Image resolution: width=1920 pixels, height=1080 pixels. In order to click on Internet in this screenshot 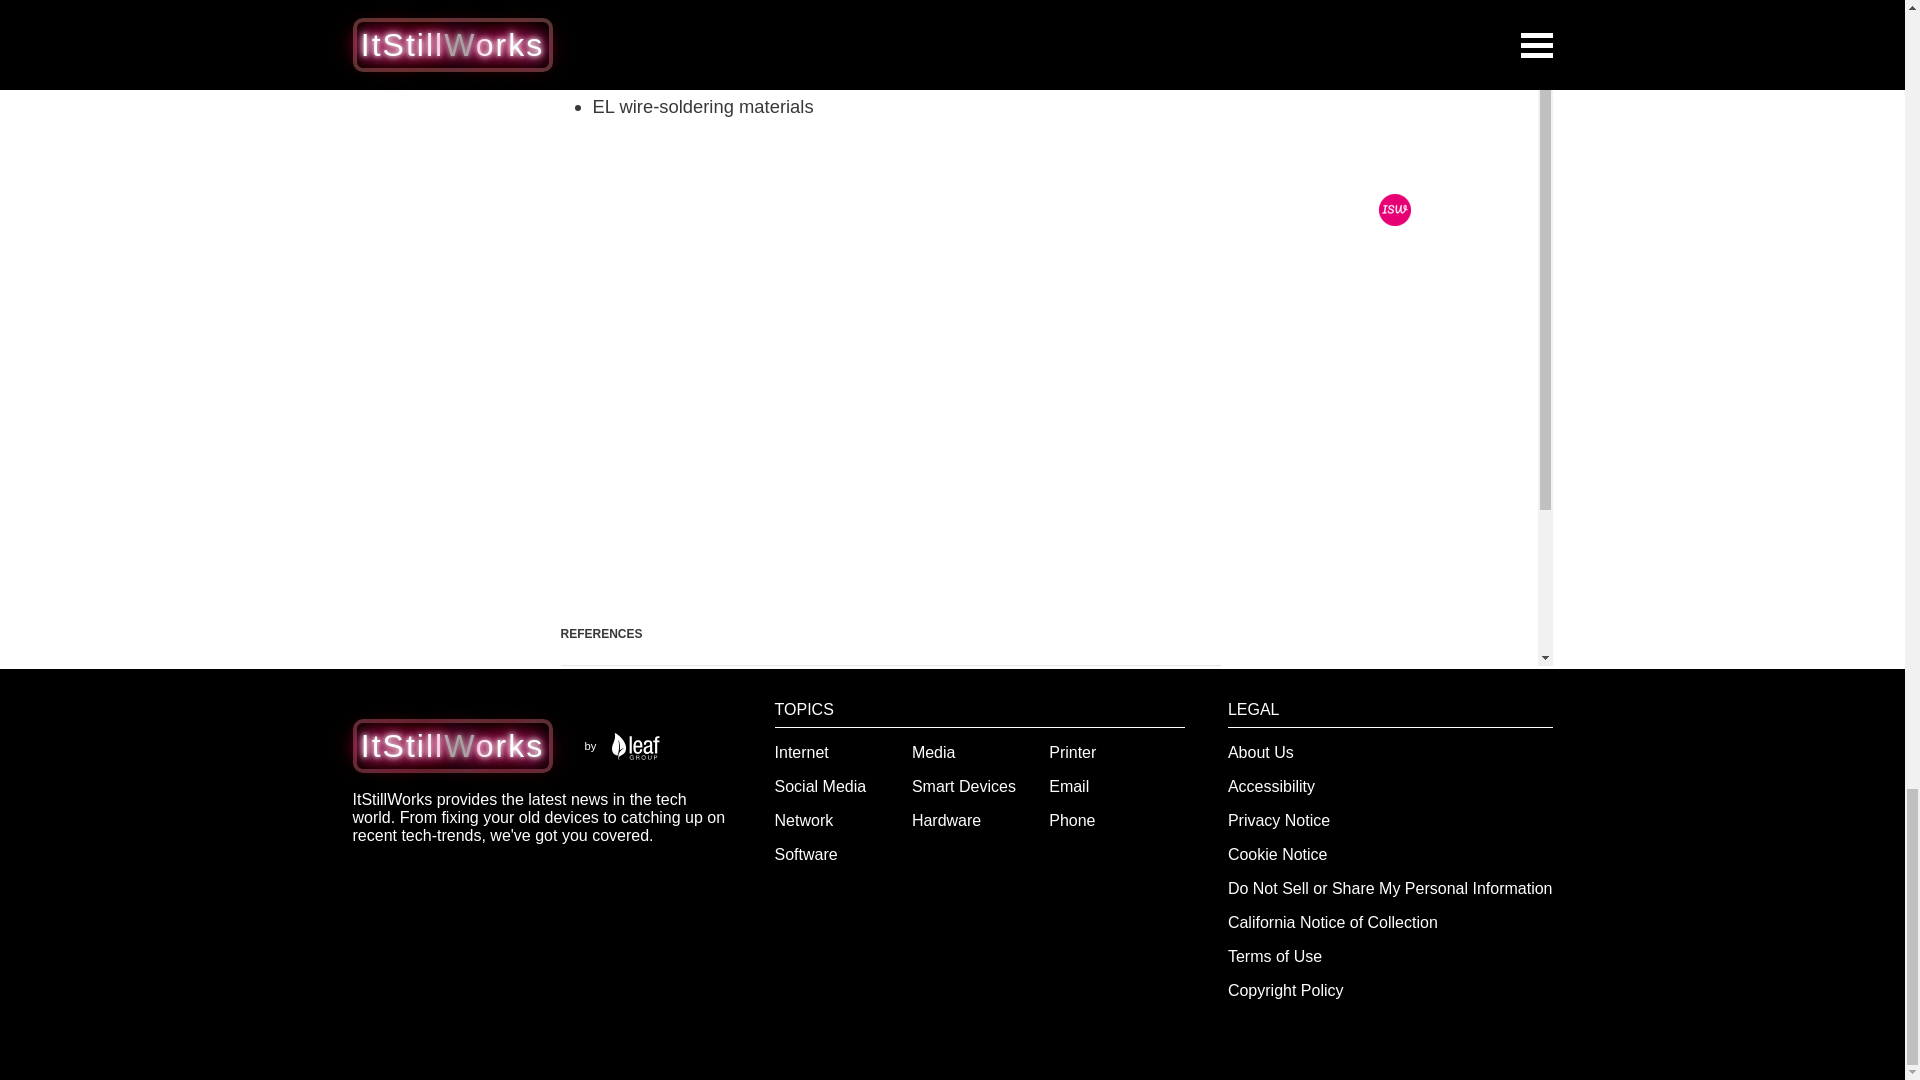, I will do `click(802, 752)`.